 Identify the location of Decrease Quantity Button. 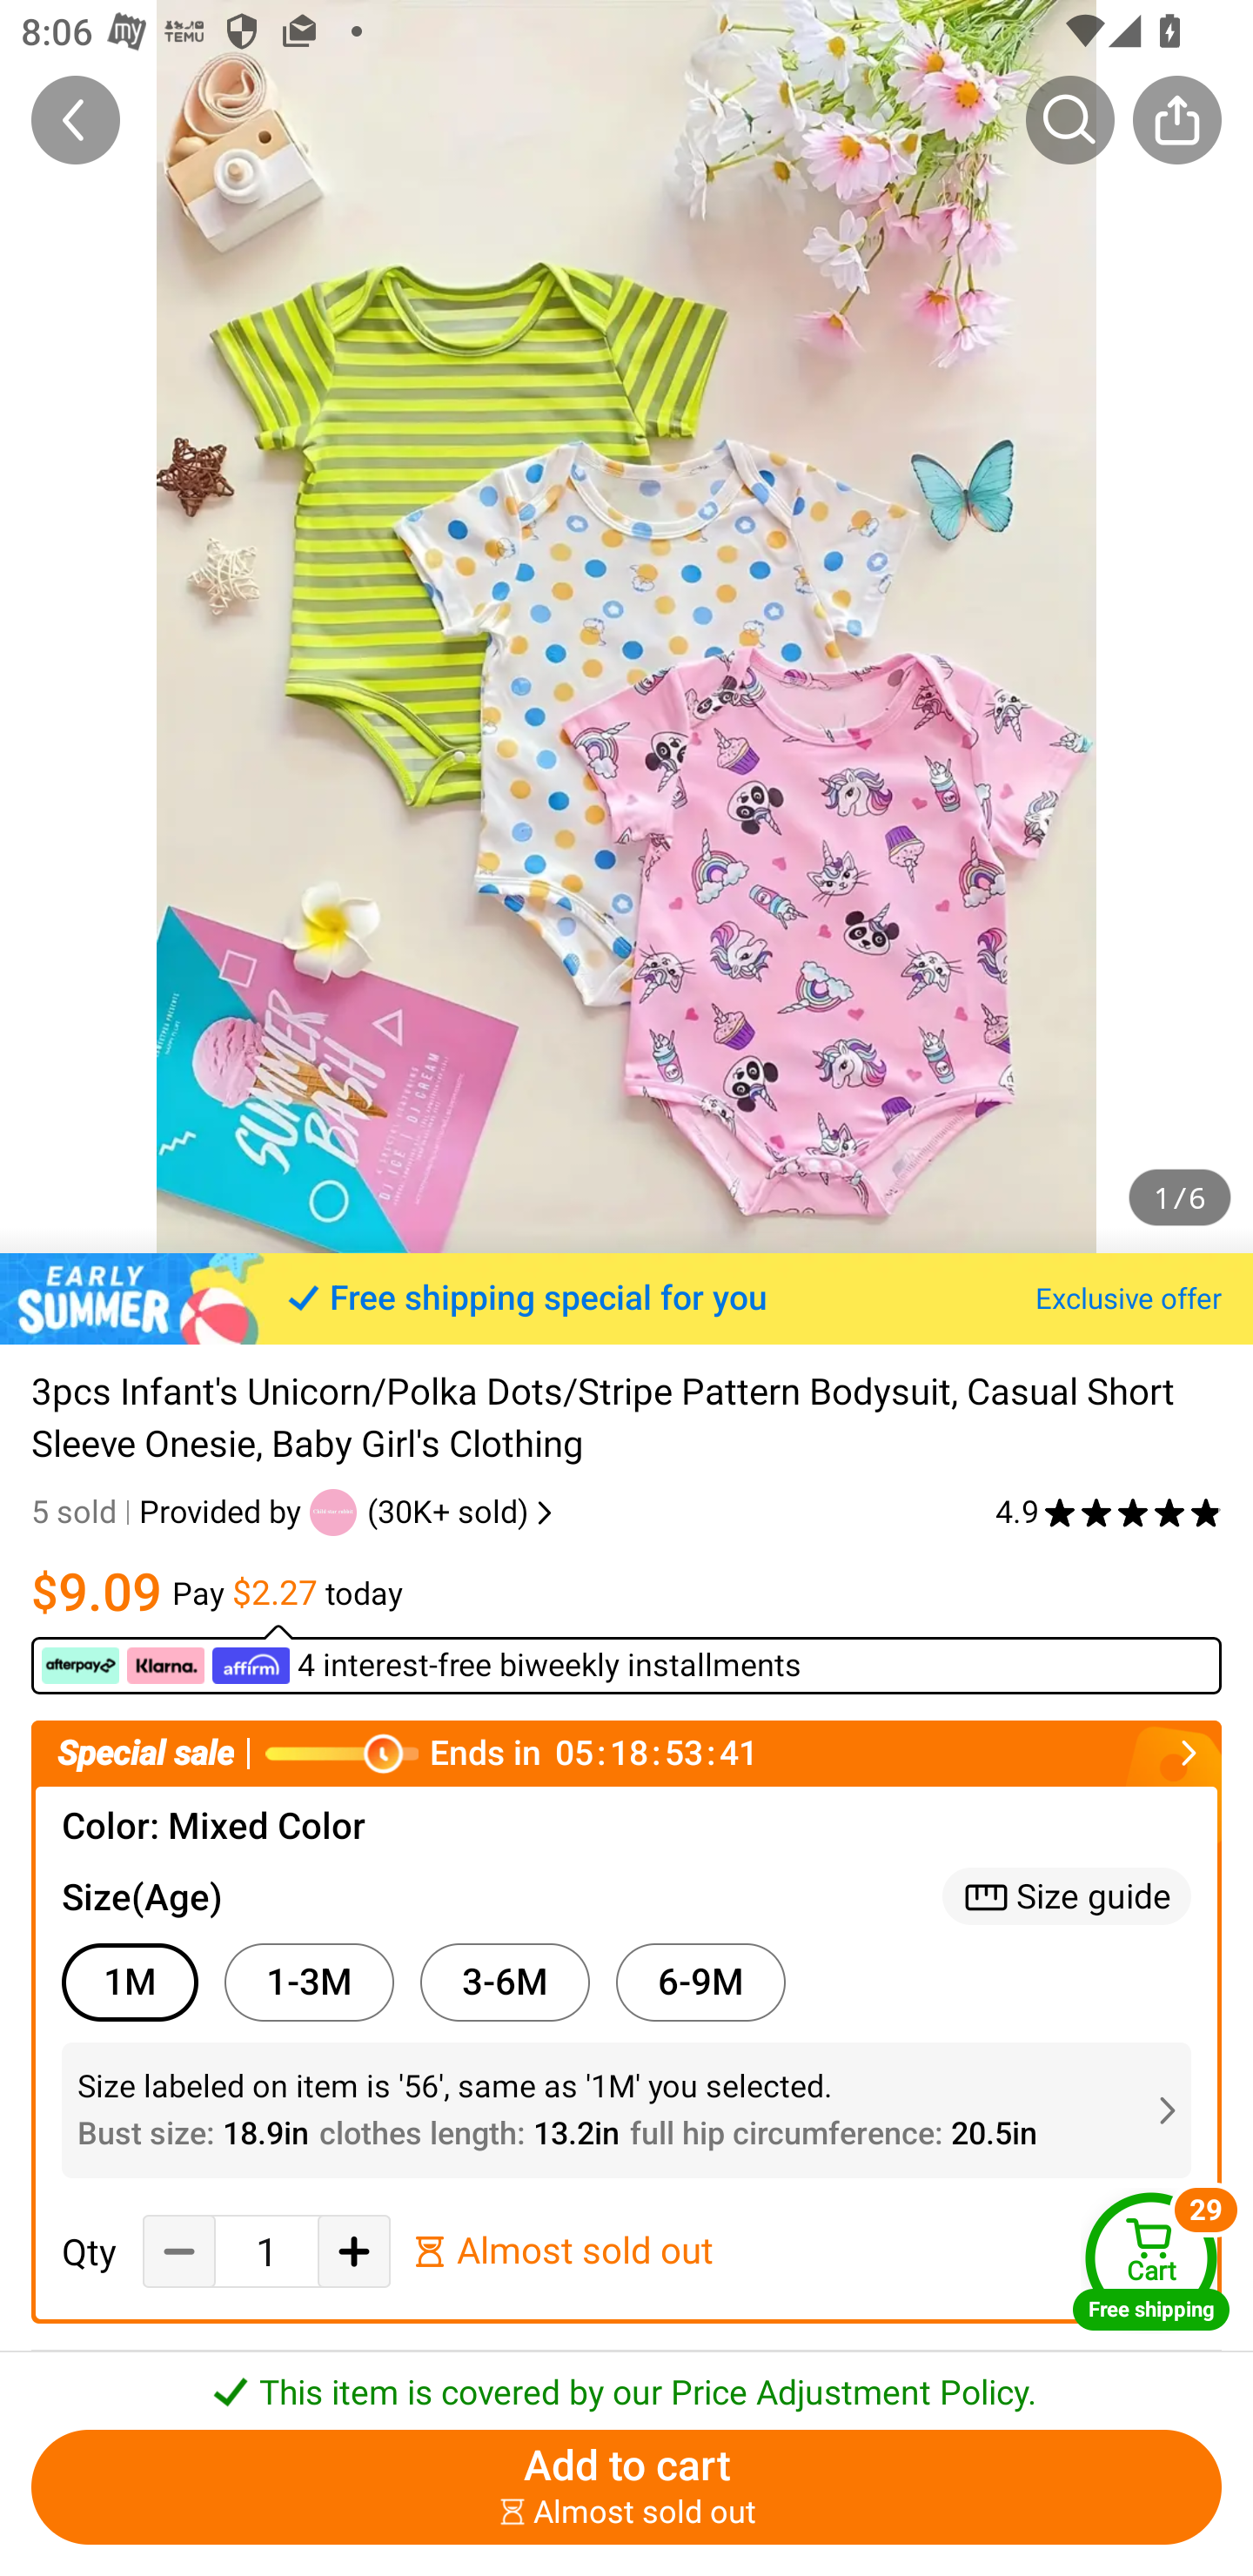
(179, 2251).